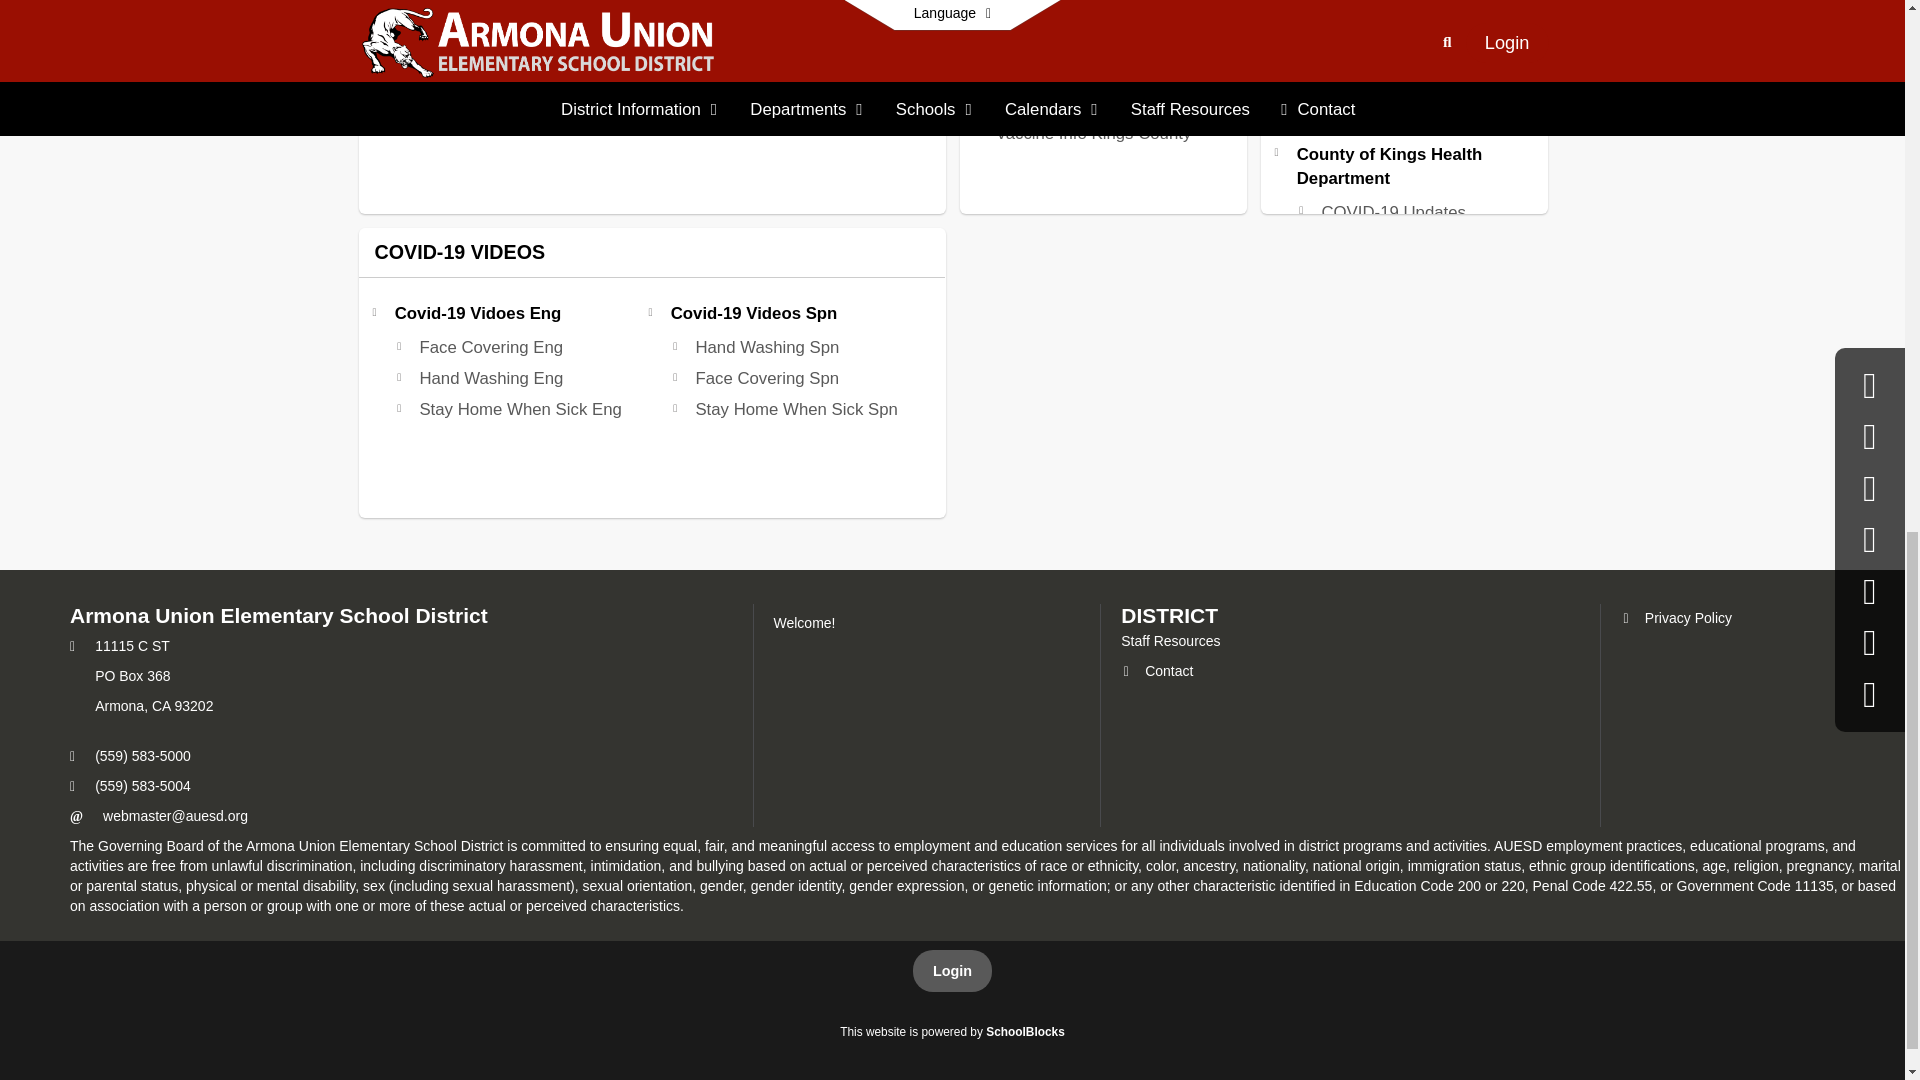  Describe the element at coordinates (516, 22) in the screenshot. I see `10 Things to Manage Covid19 at Home Eng` at that location.